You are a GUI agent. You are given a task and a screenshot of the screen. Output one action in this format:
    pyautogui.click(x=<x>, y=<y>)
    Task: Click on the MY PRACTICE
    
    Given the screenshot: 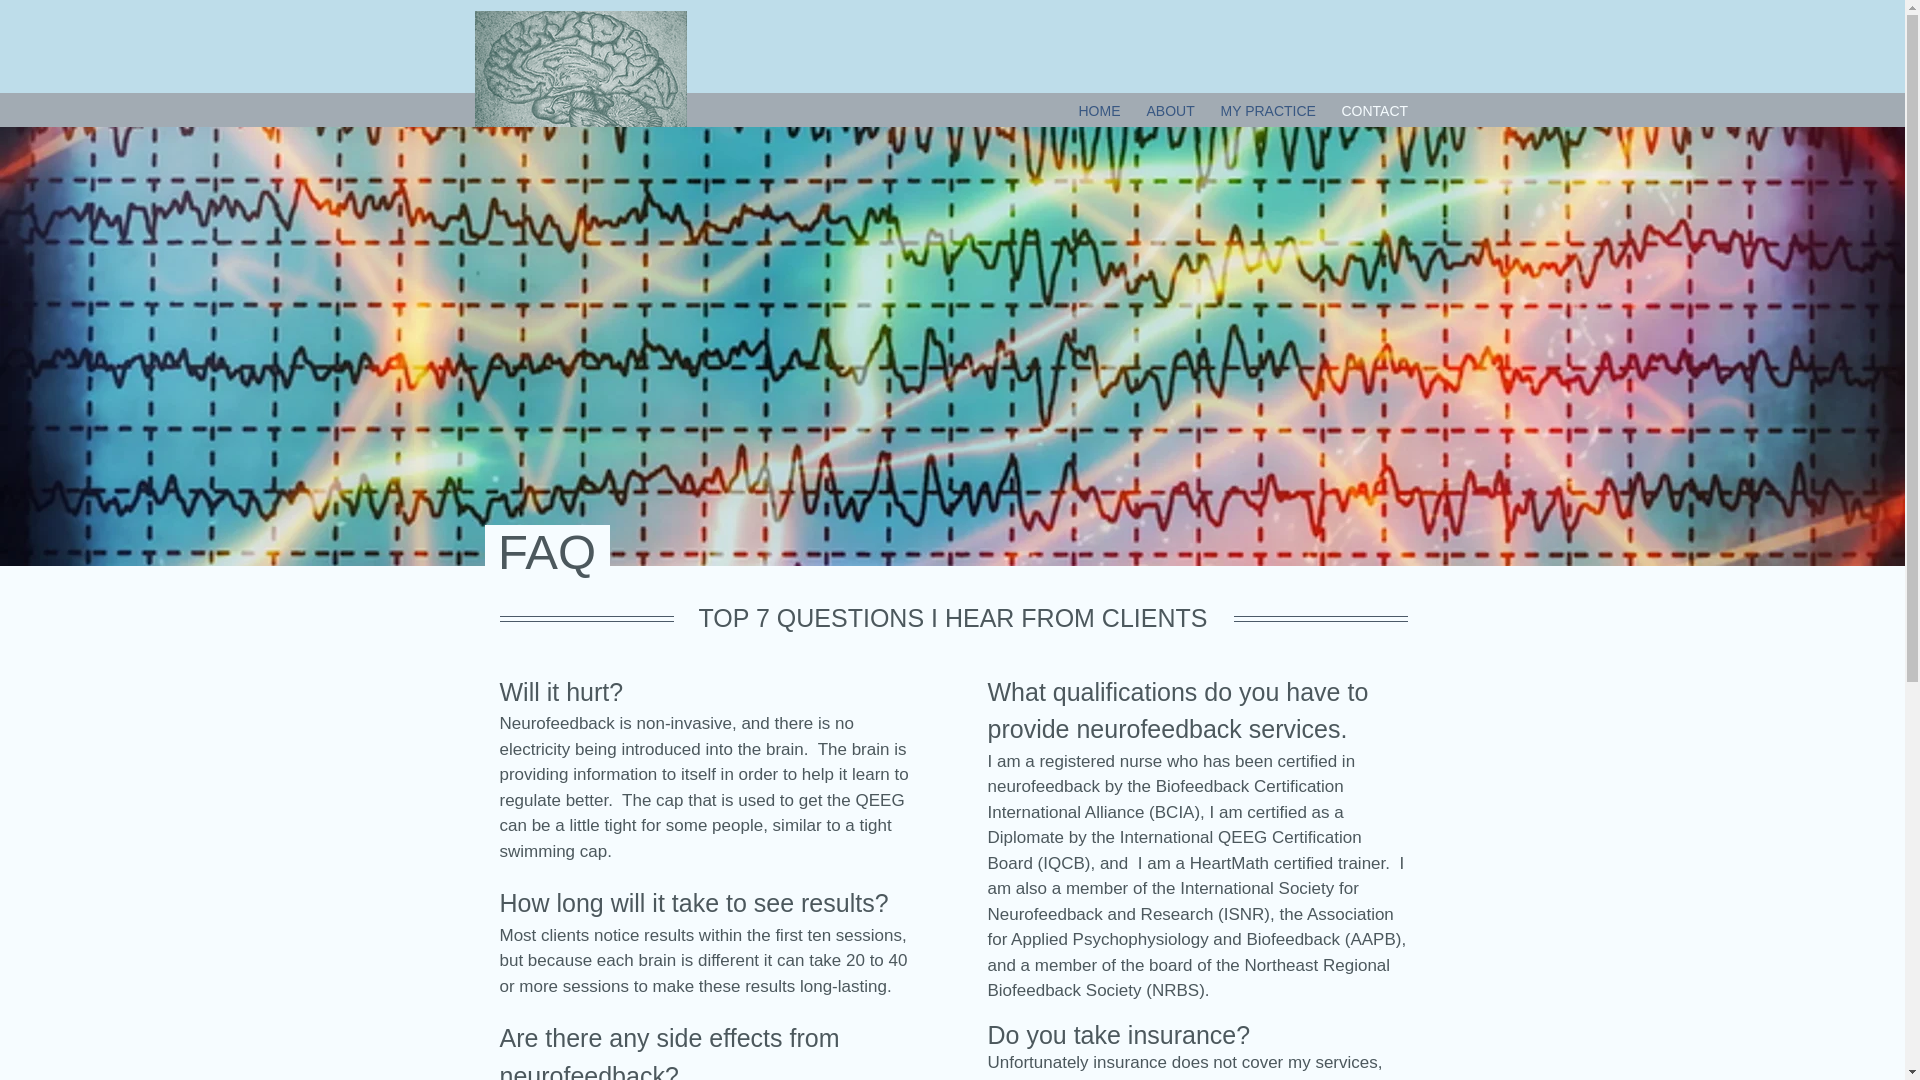 What is the action you would take?
    pyautogui.click(x=1268, y=110)
    